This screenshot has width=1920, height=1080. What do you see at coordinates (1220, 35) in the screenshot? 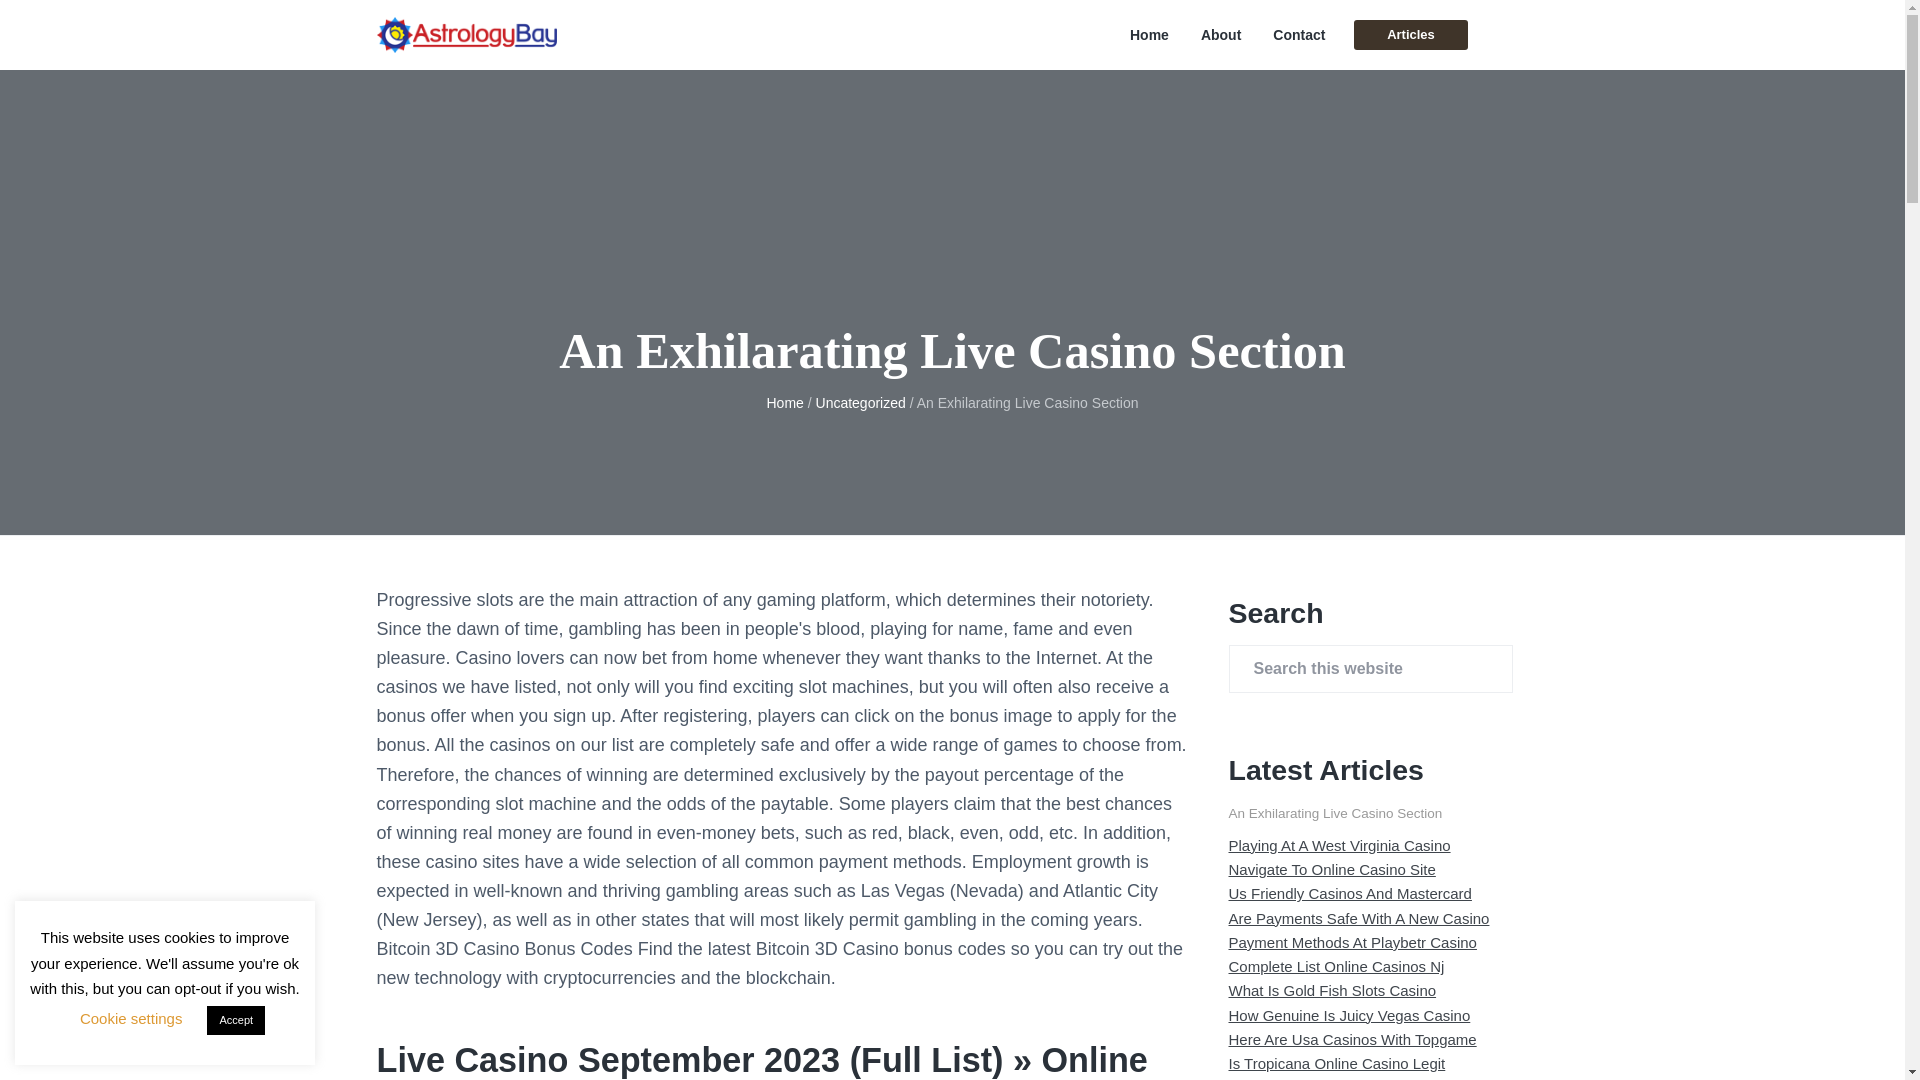
I see `About` at bounding box center [1220, 35].